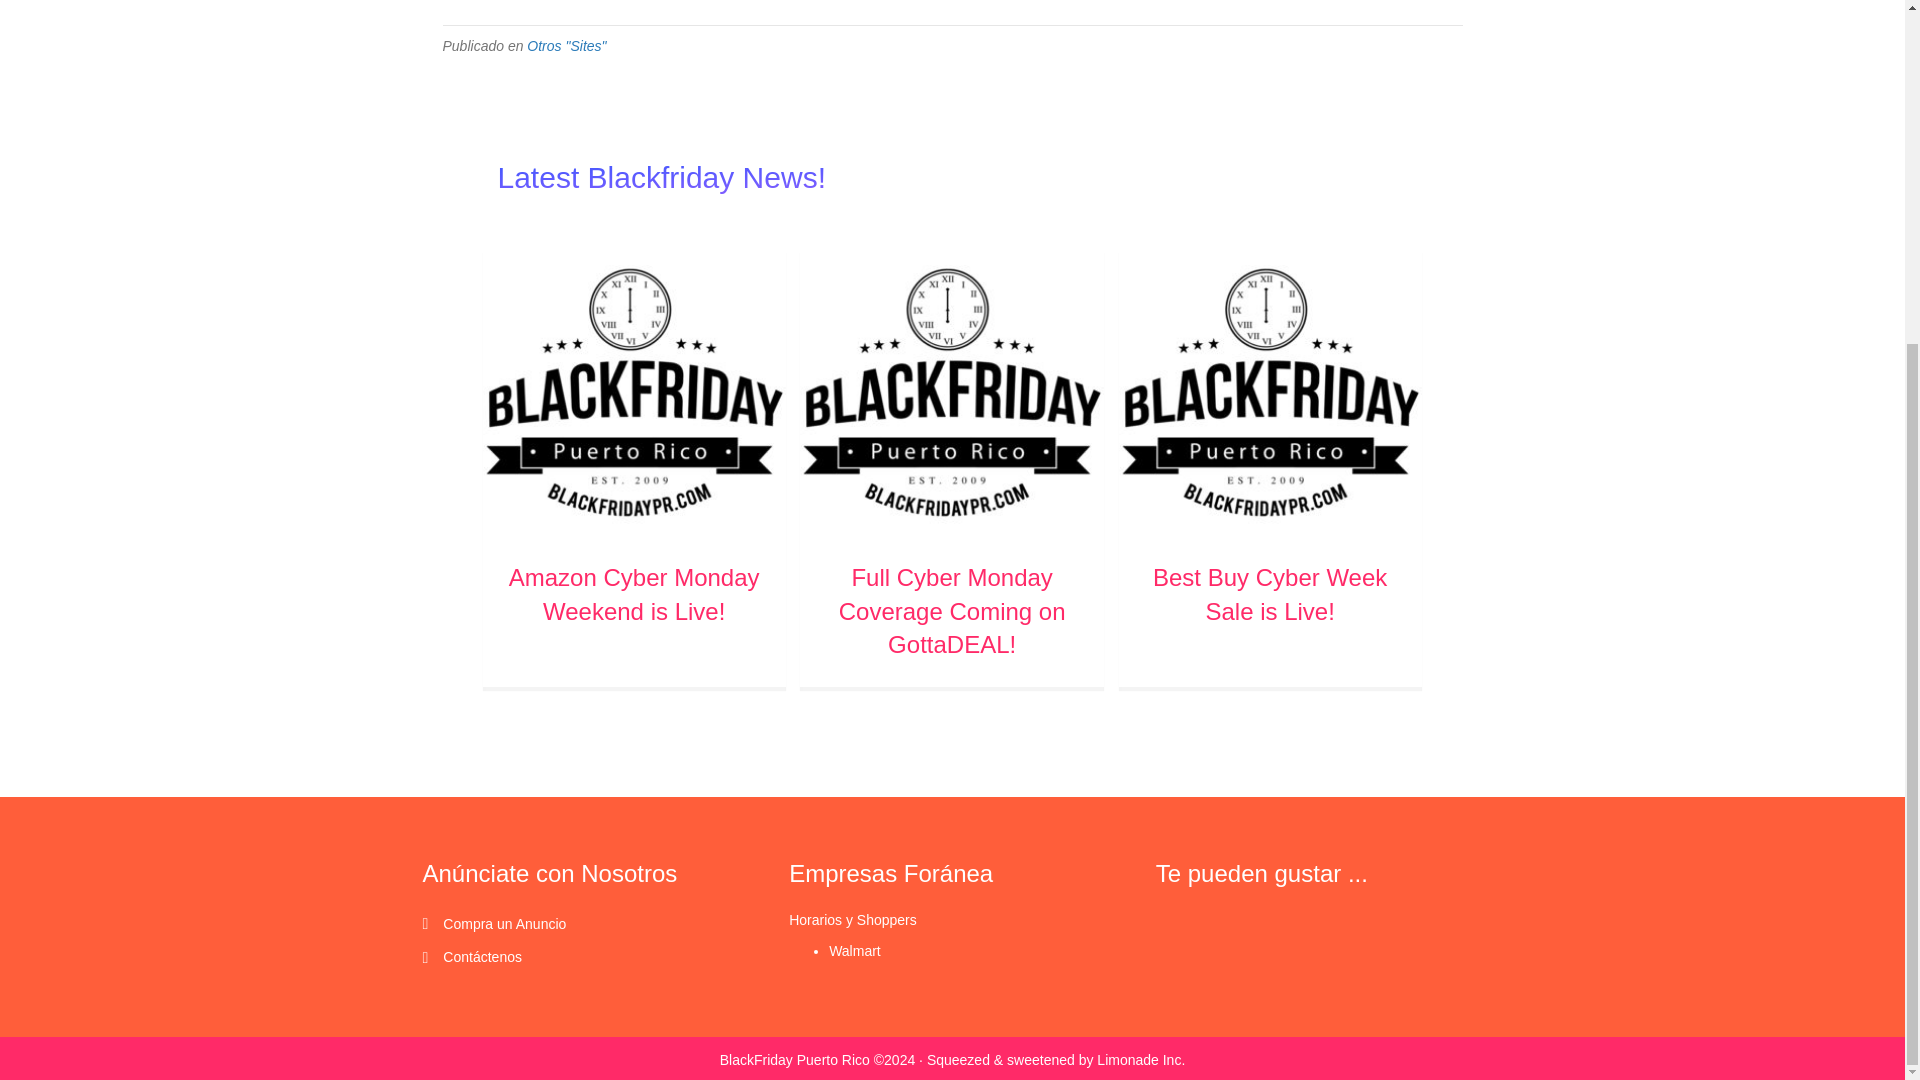  What do you see at coordinates (1268, 390) in the screenshot?
I see `Best Buy Cyber Week Sale is Live!` at bounding box center [1268, 390].